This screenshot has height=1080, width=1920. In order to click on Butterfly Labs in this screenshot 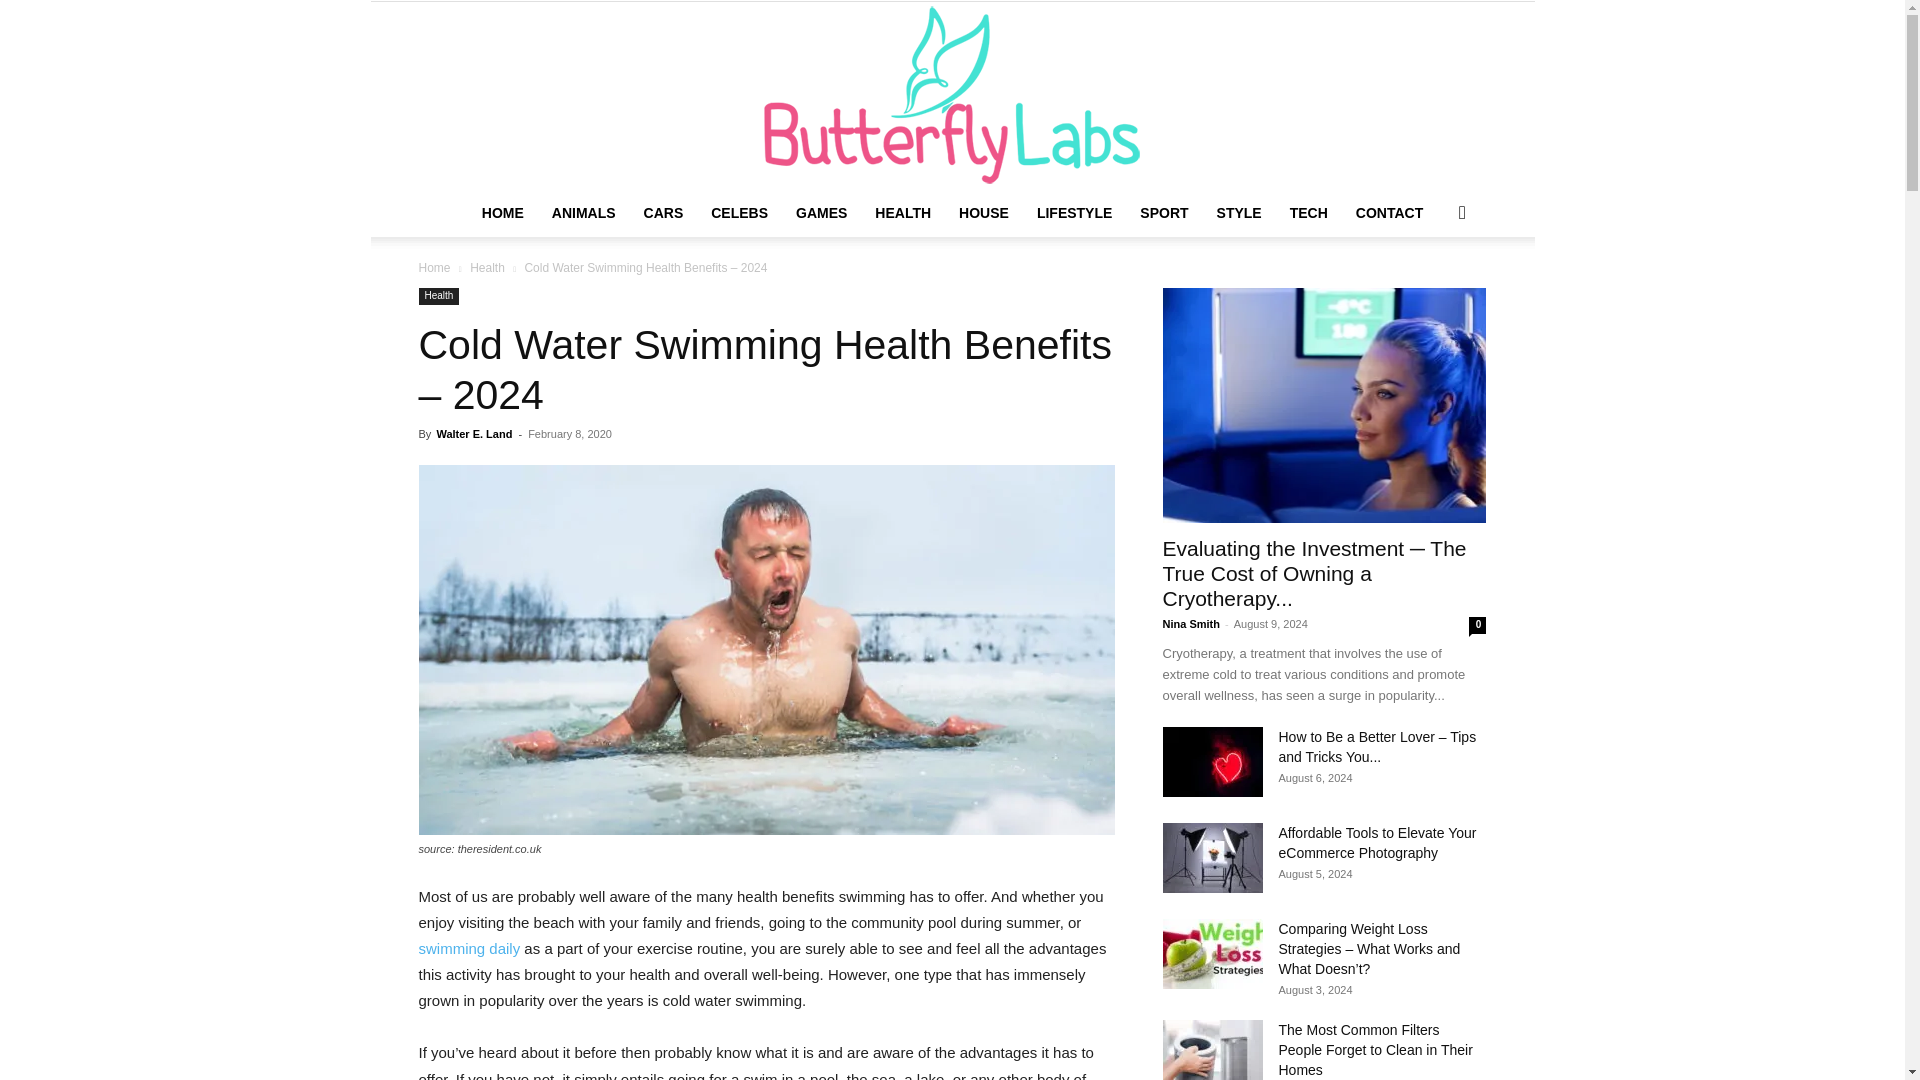, I will do `click(952, 96)`.